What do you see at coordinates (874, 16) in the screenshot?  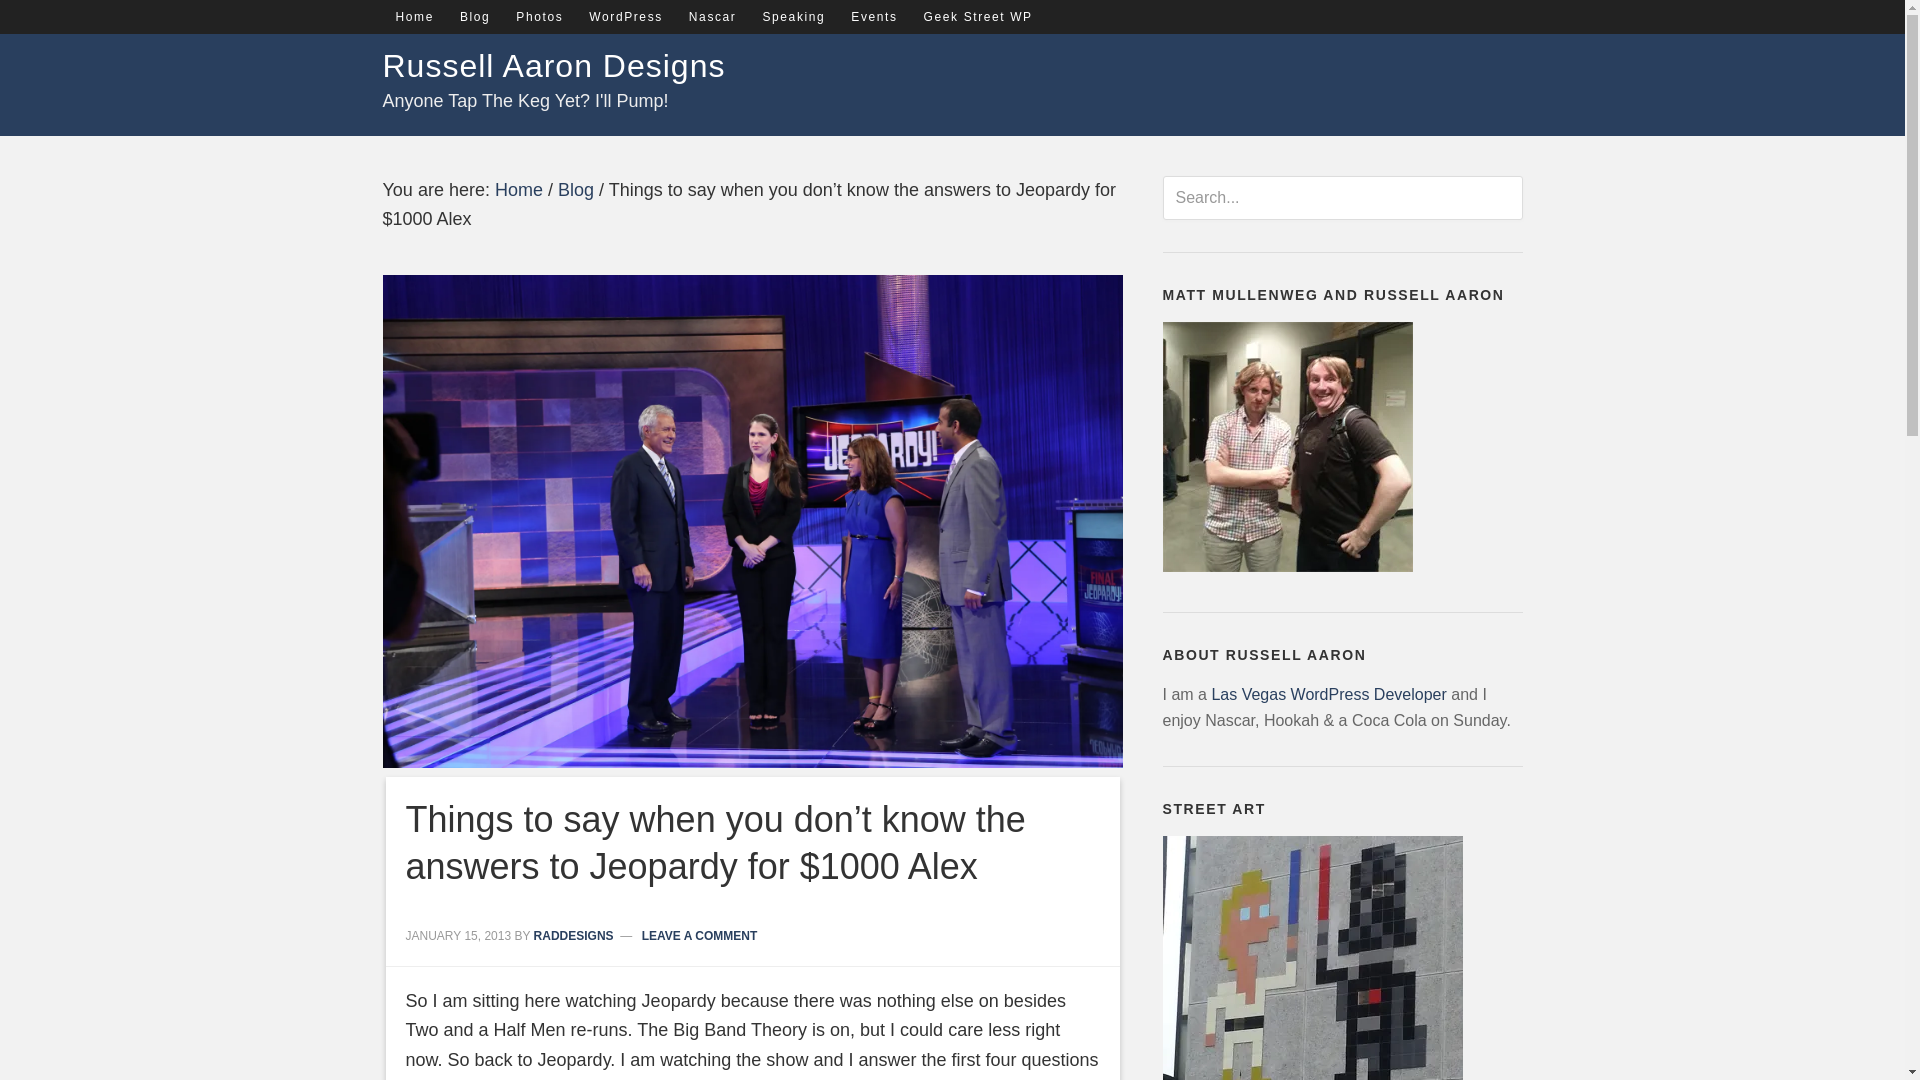 I see `Events` at bounding box center [874, 16].